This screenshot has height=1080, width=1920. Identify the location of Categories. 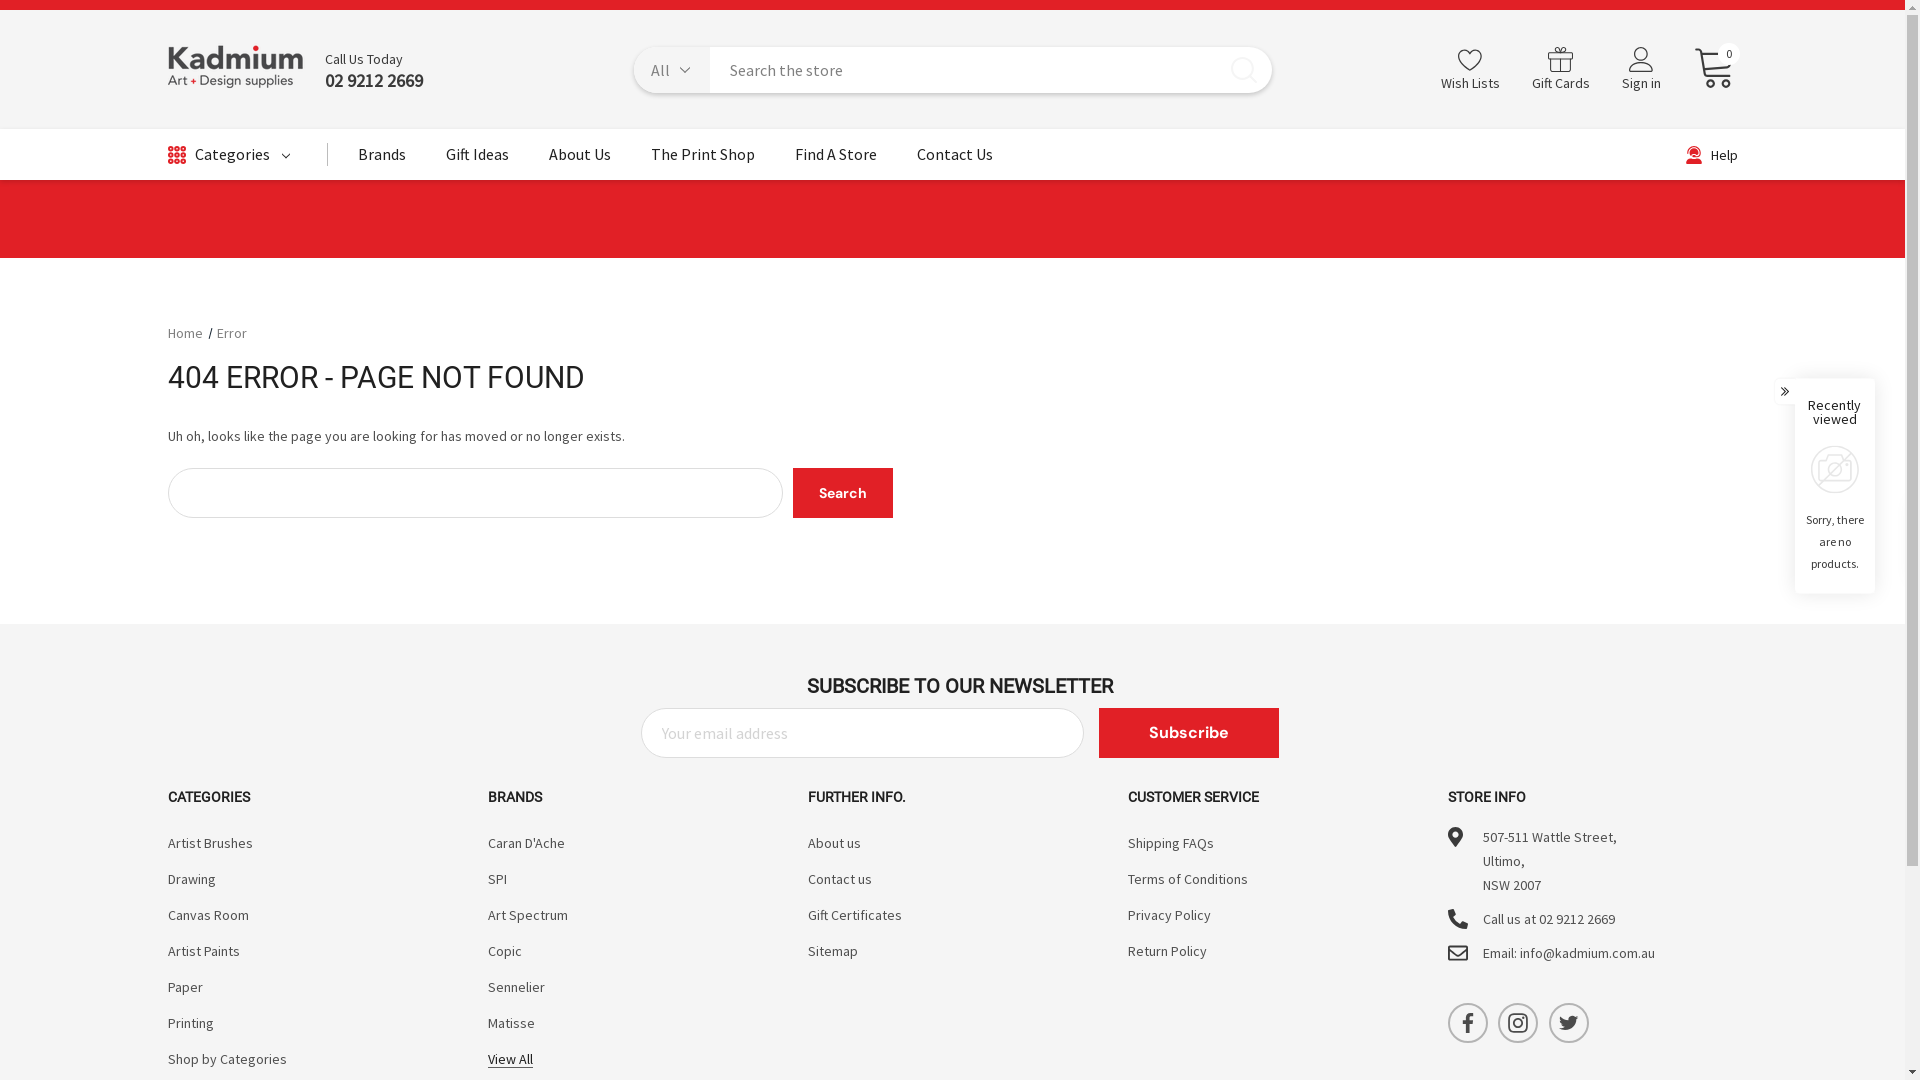
(229, 155).